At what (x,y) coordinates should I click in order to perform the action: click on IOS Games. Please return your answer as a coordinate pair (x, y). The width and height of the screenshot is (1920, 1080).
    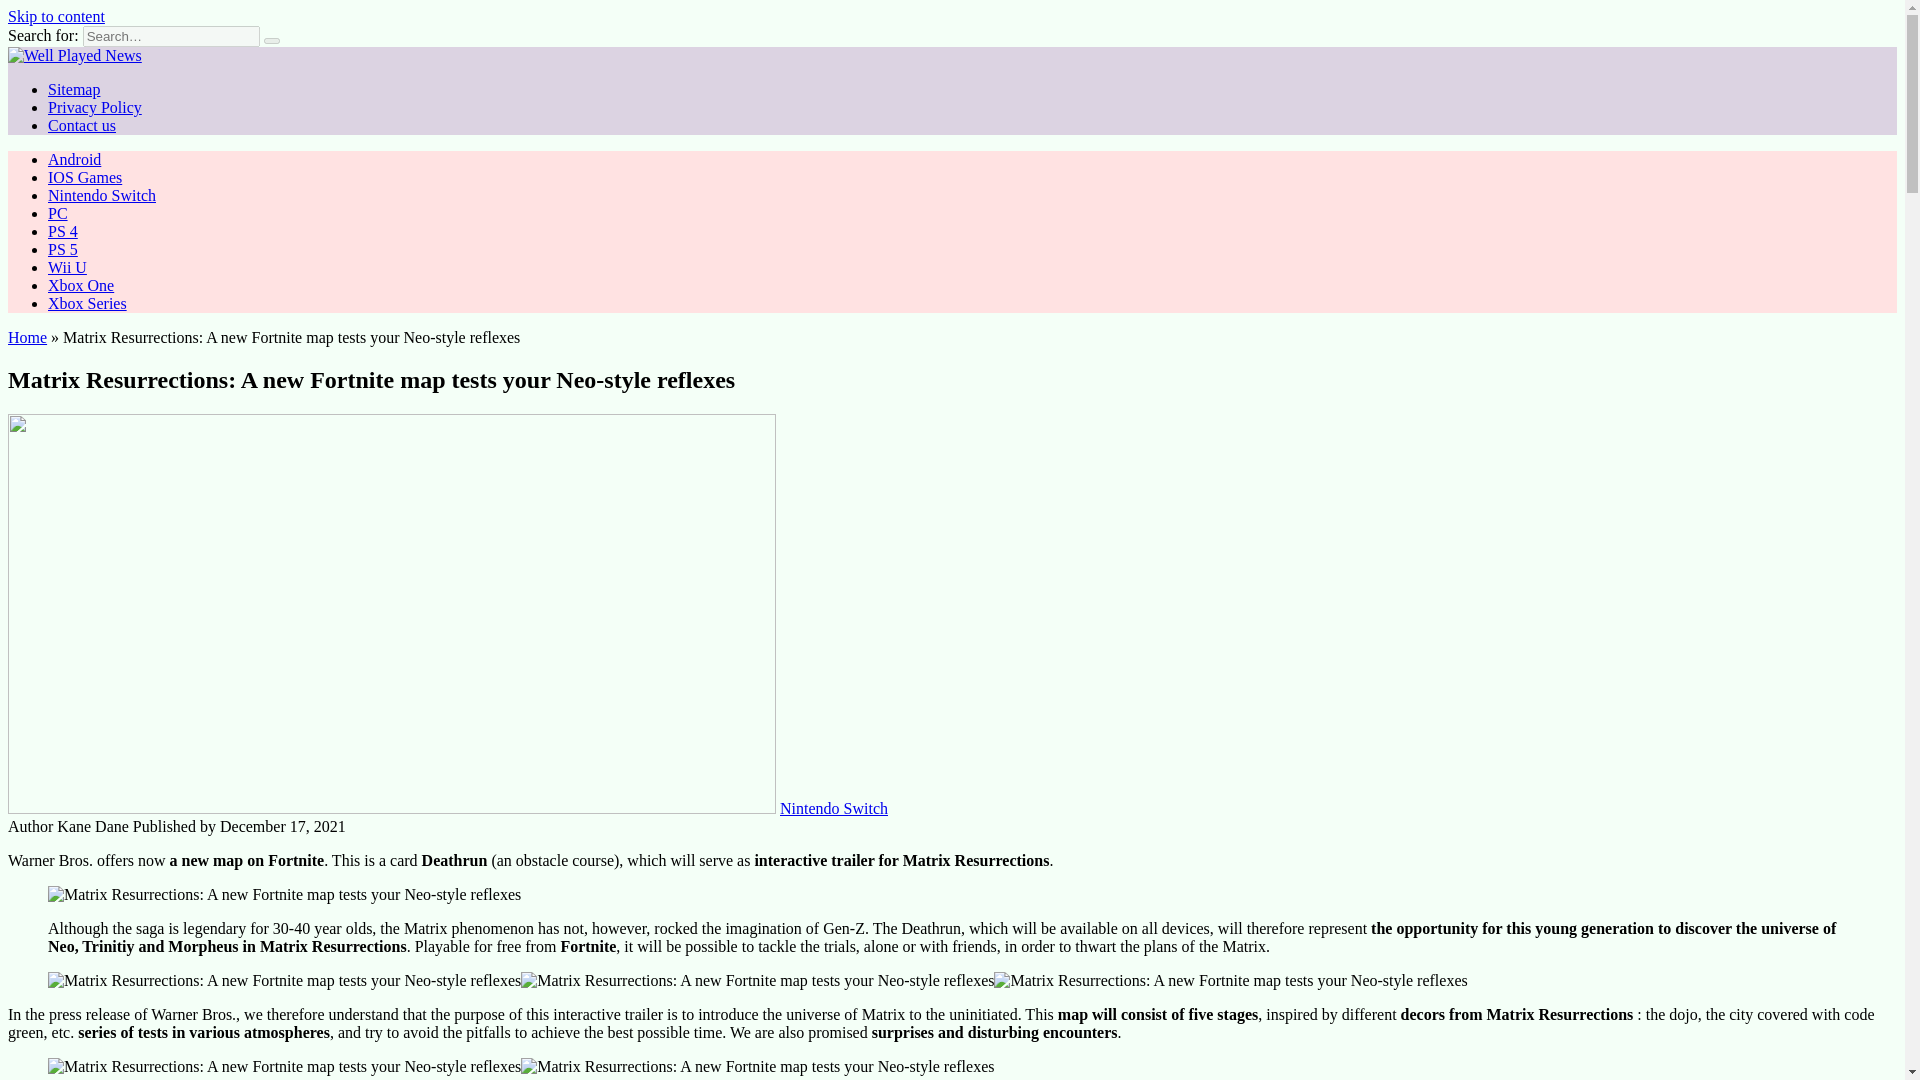
    Looking at the image, I should click on (85, 176).